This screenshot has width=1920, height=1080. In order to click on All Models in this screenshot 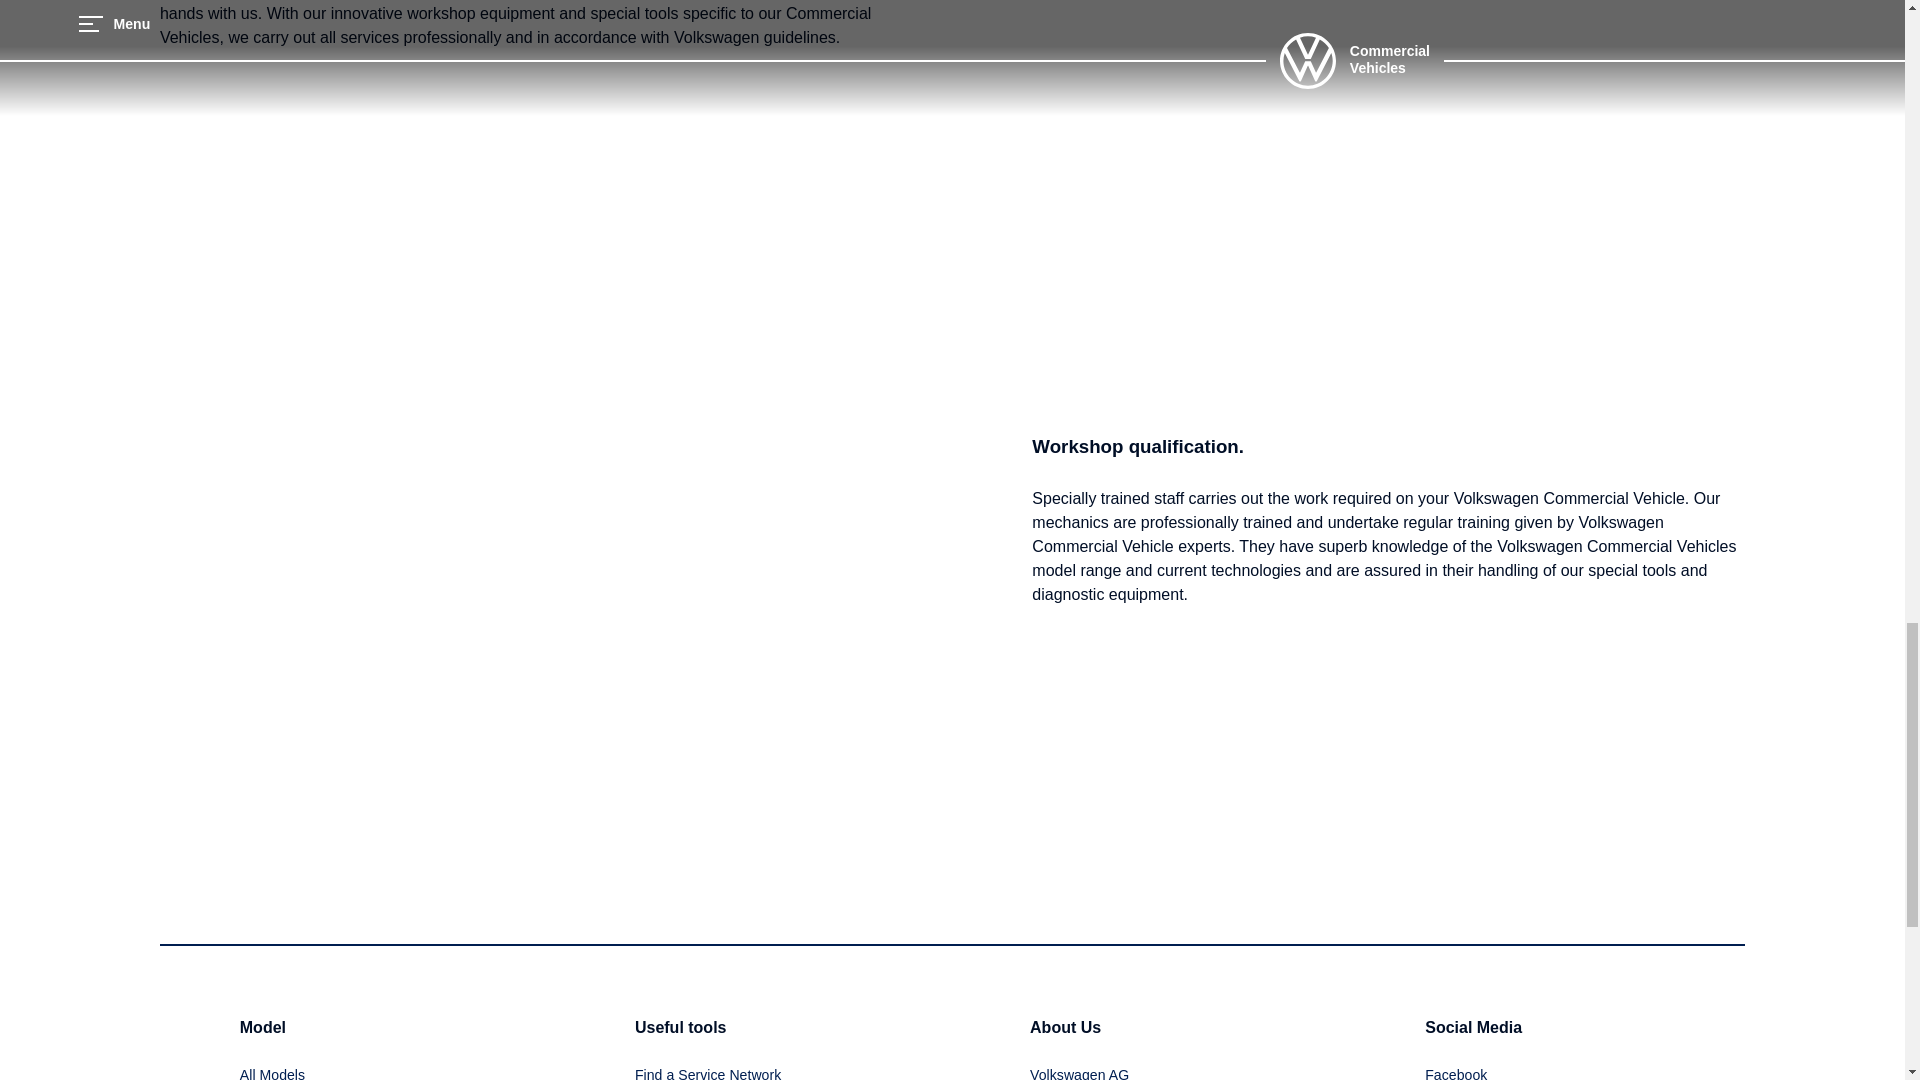, I will do `click(272, 1070)`.